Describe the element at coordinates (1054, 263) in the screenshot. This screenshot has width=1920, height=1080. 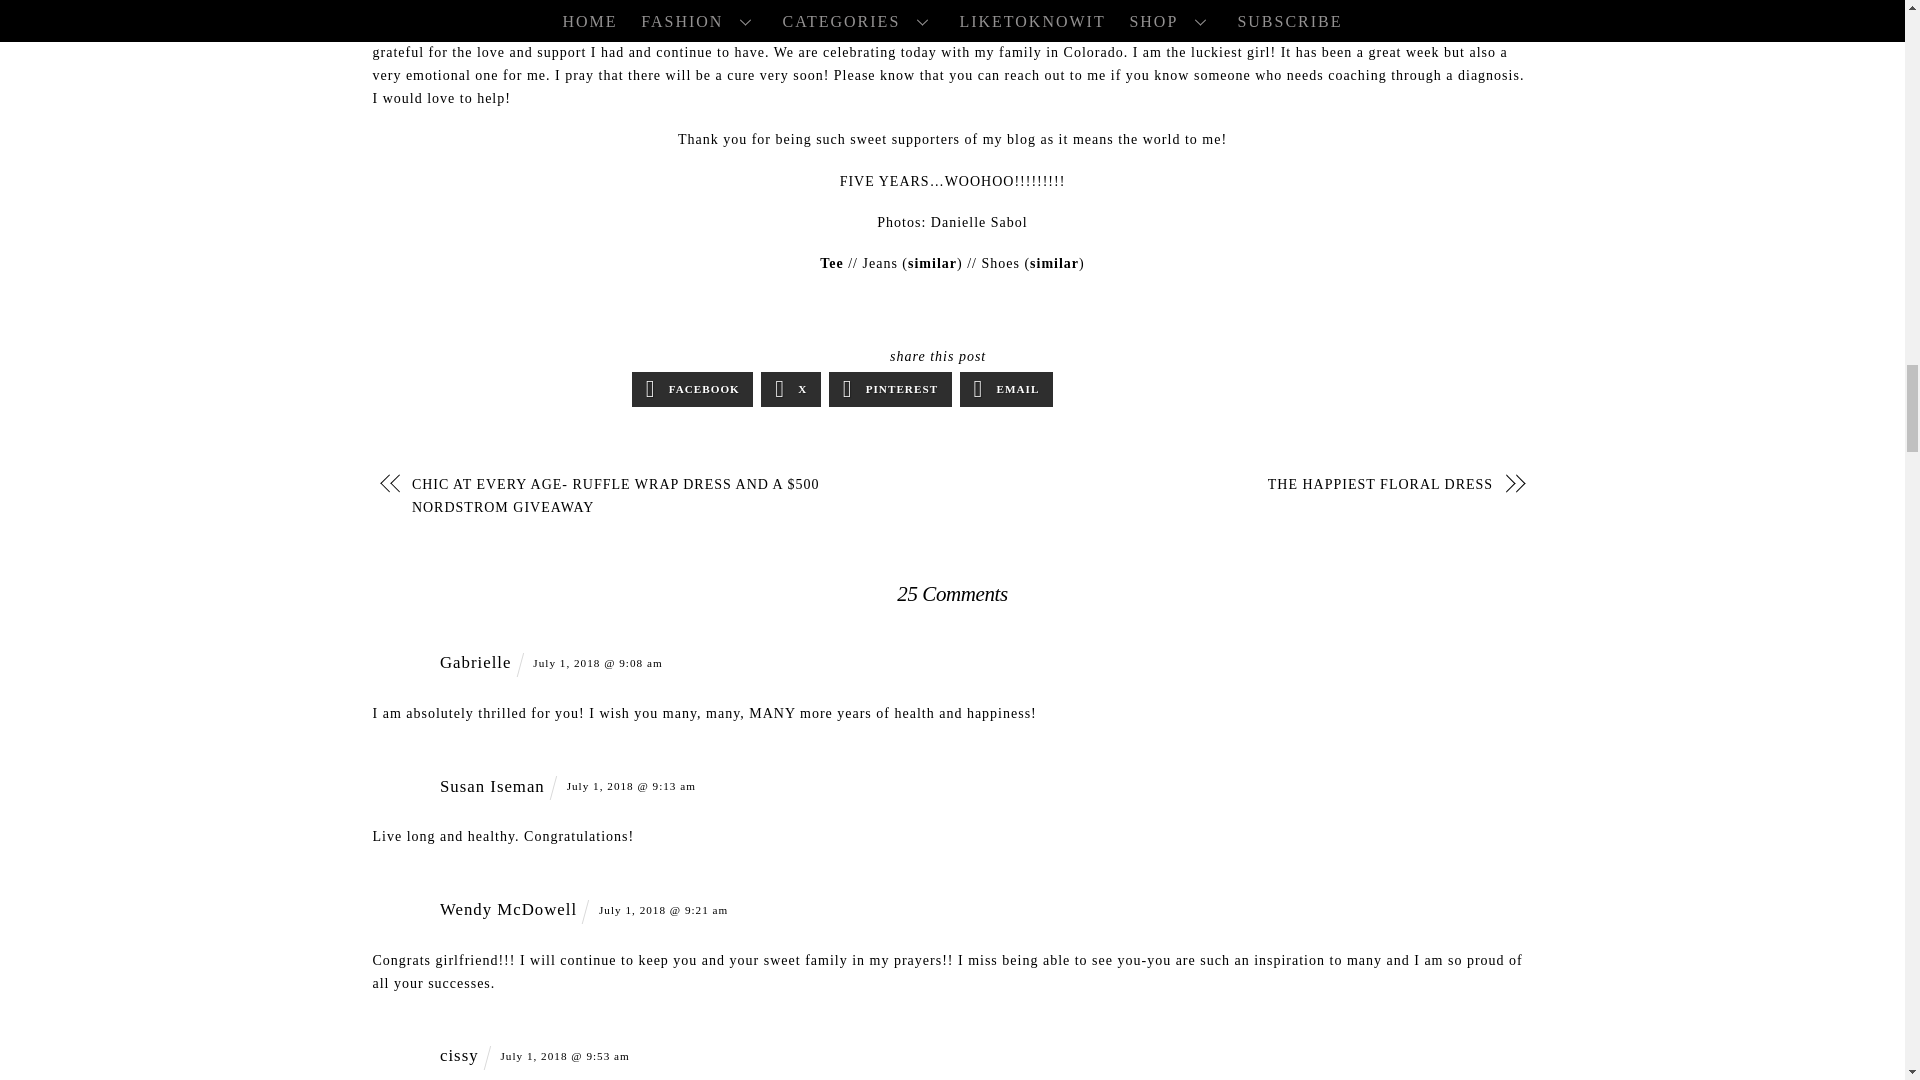
I see `similar` at that location.